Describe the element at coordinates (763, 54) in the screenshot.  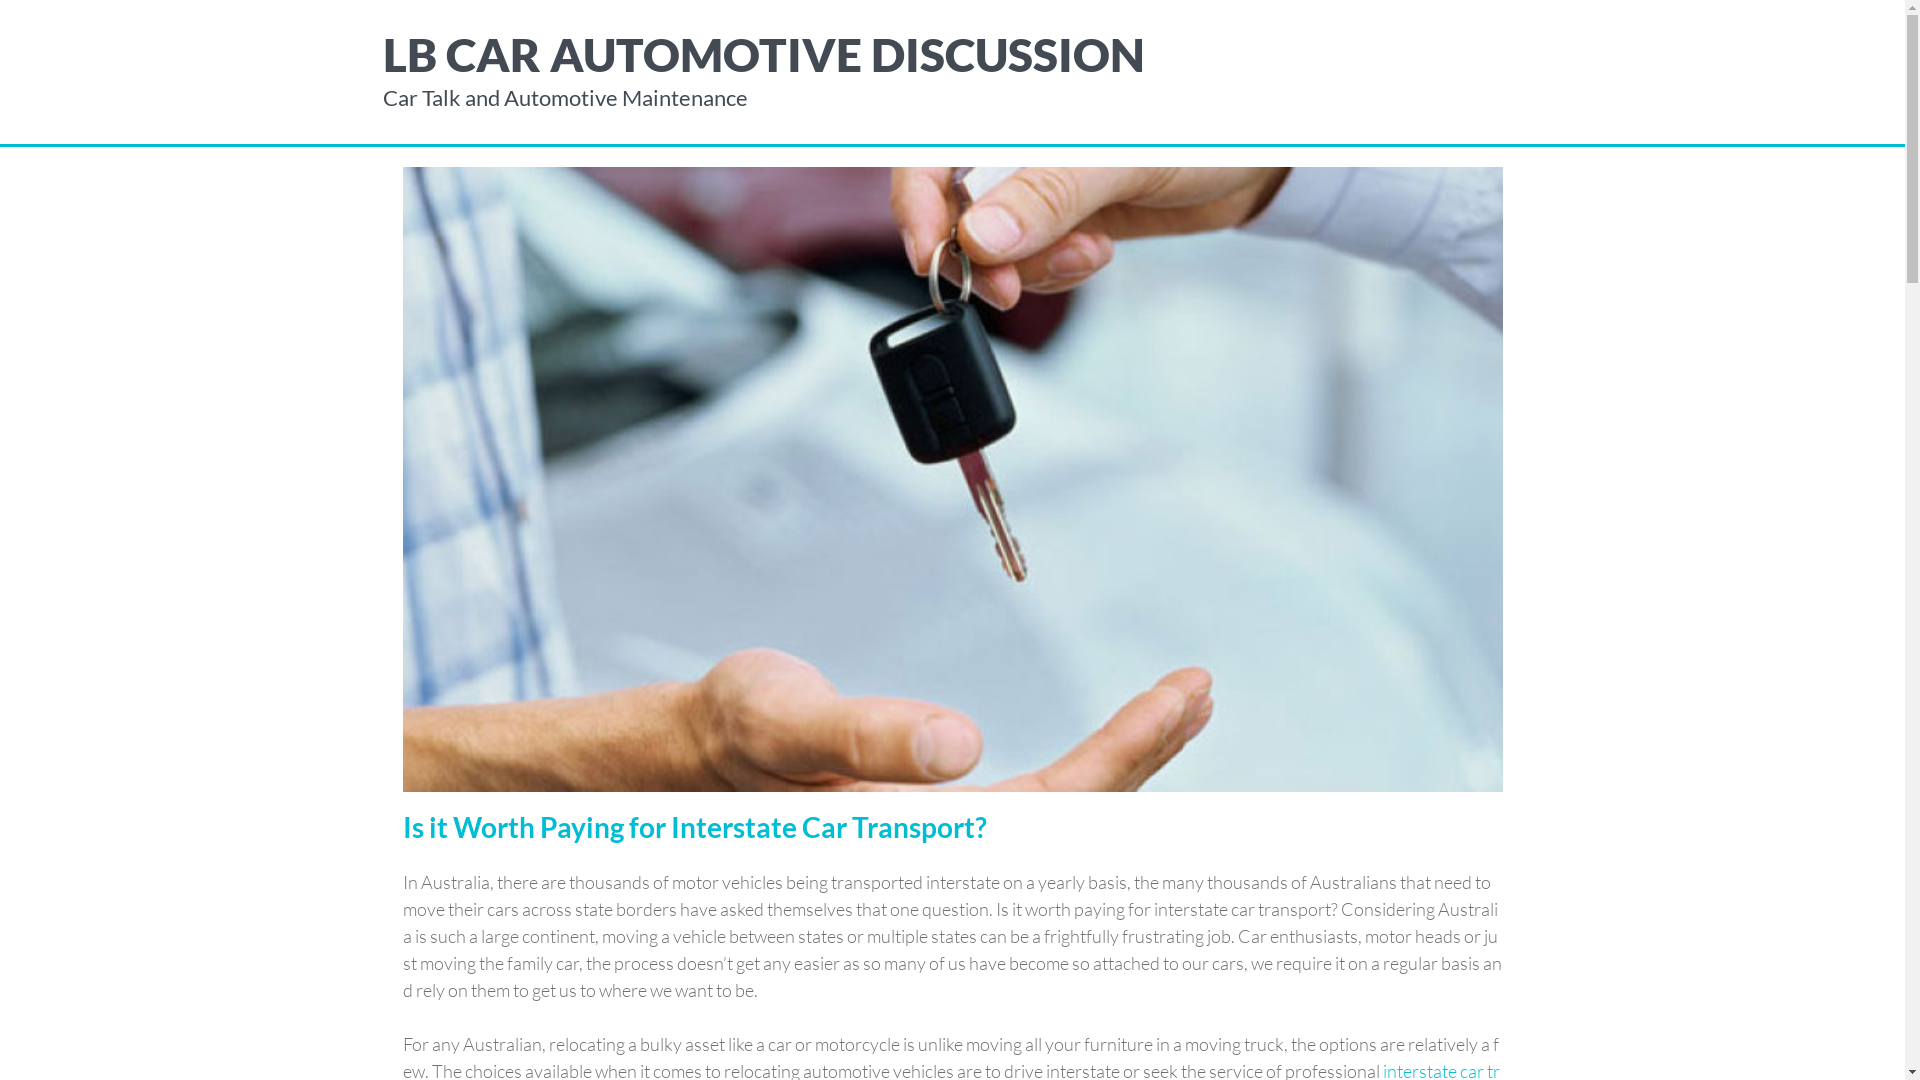
I see `LB CAR AUTOMOTIVE DISCUSSION` at that location.